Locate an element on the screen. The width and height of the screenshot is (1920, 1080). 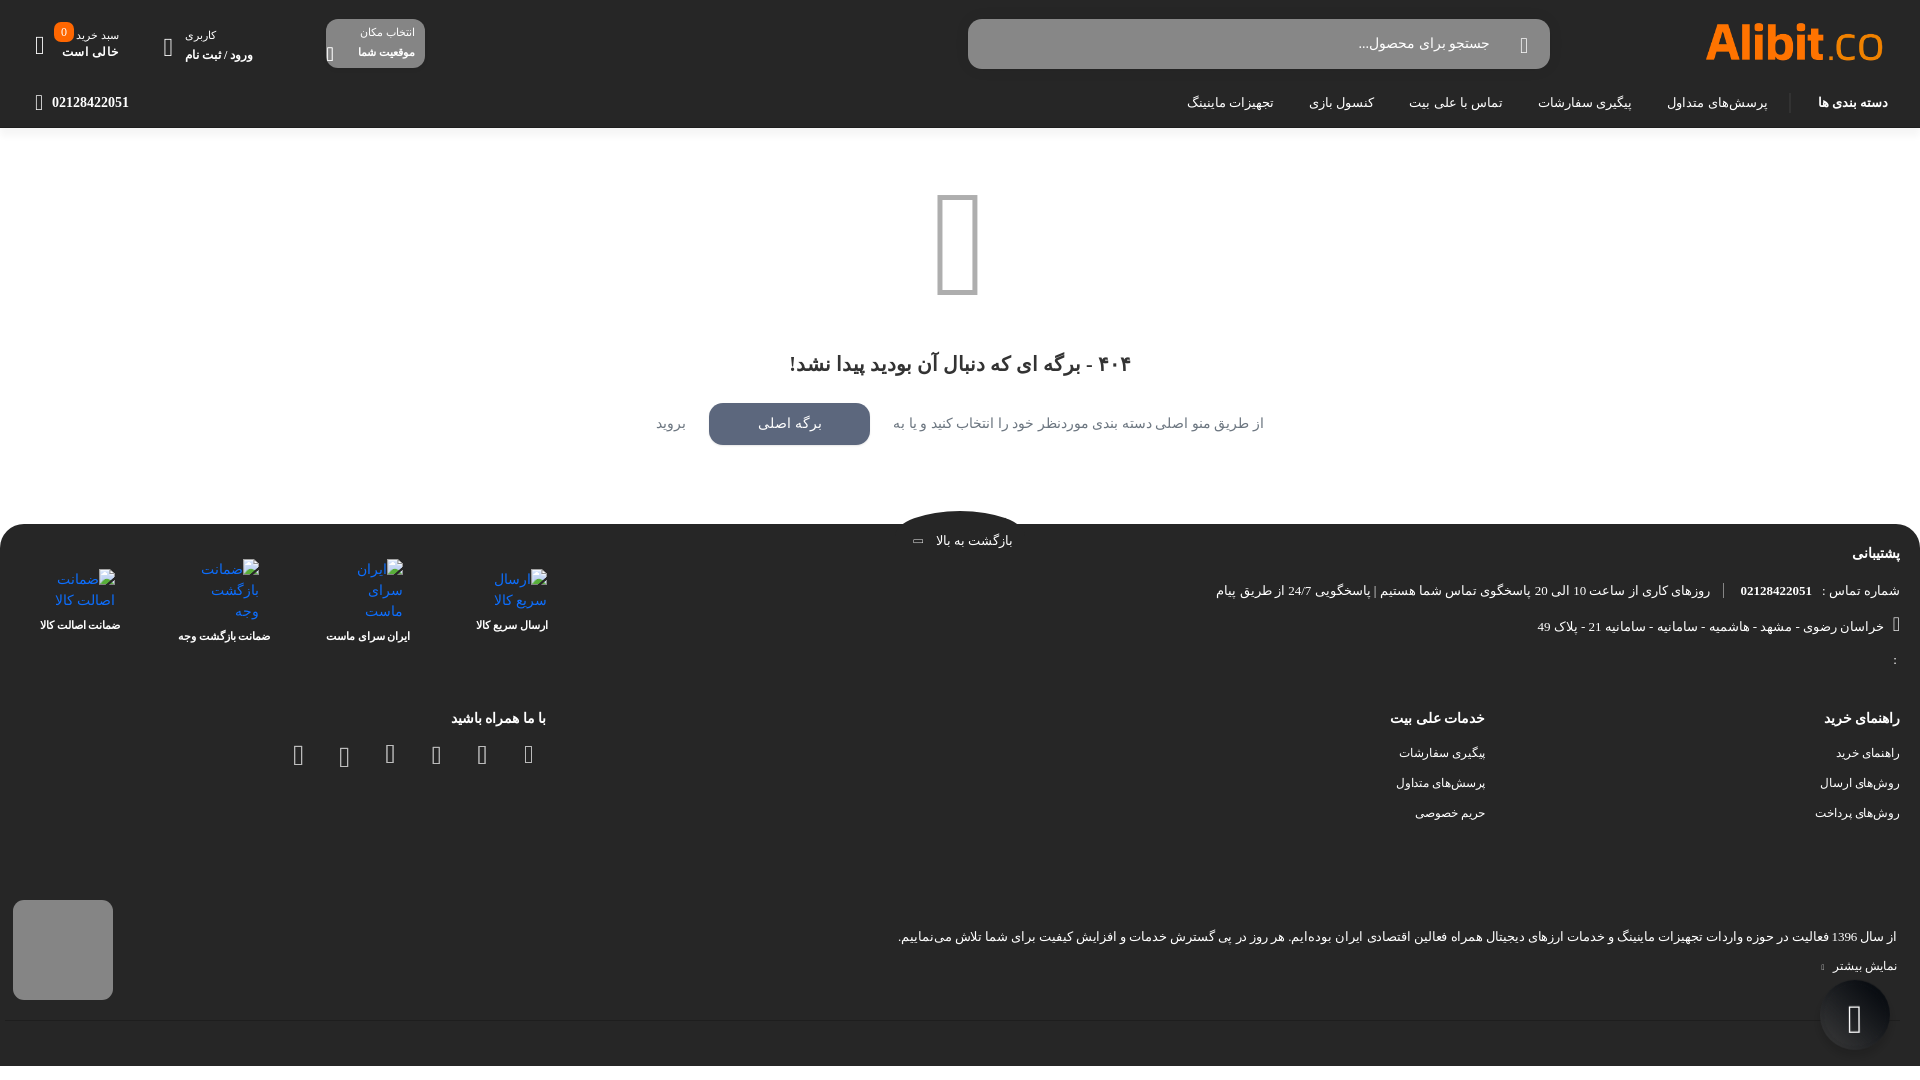
02128422051 is located at coordinates (81, 102).